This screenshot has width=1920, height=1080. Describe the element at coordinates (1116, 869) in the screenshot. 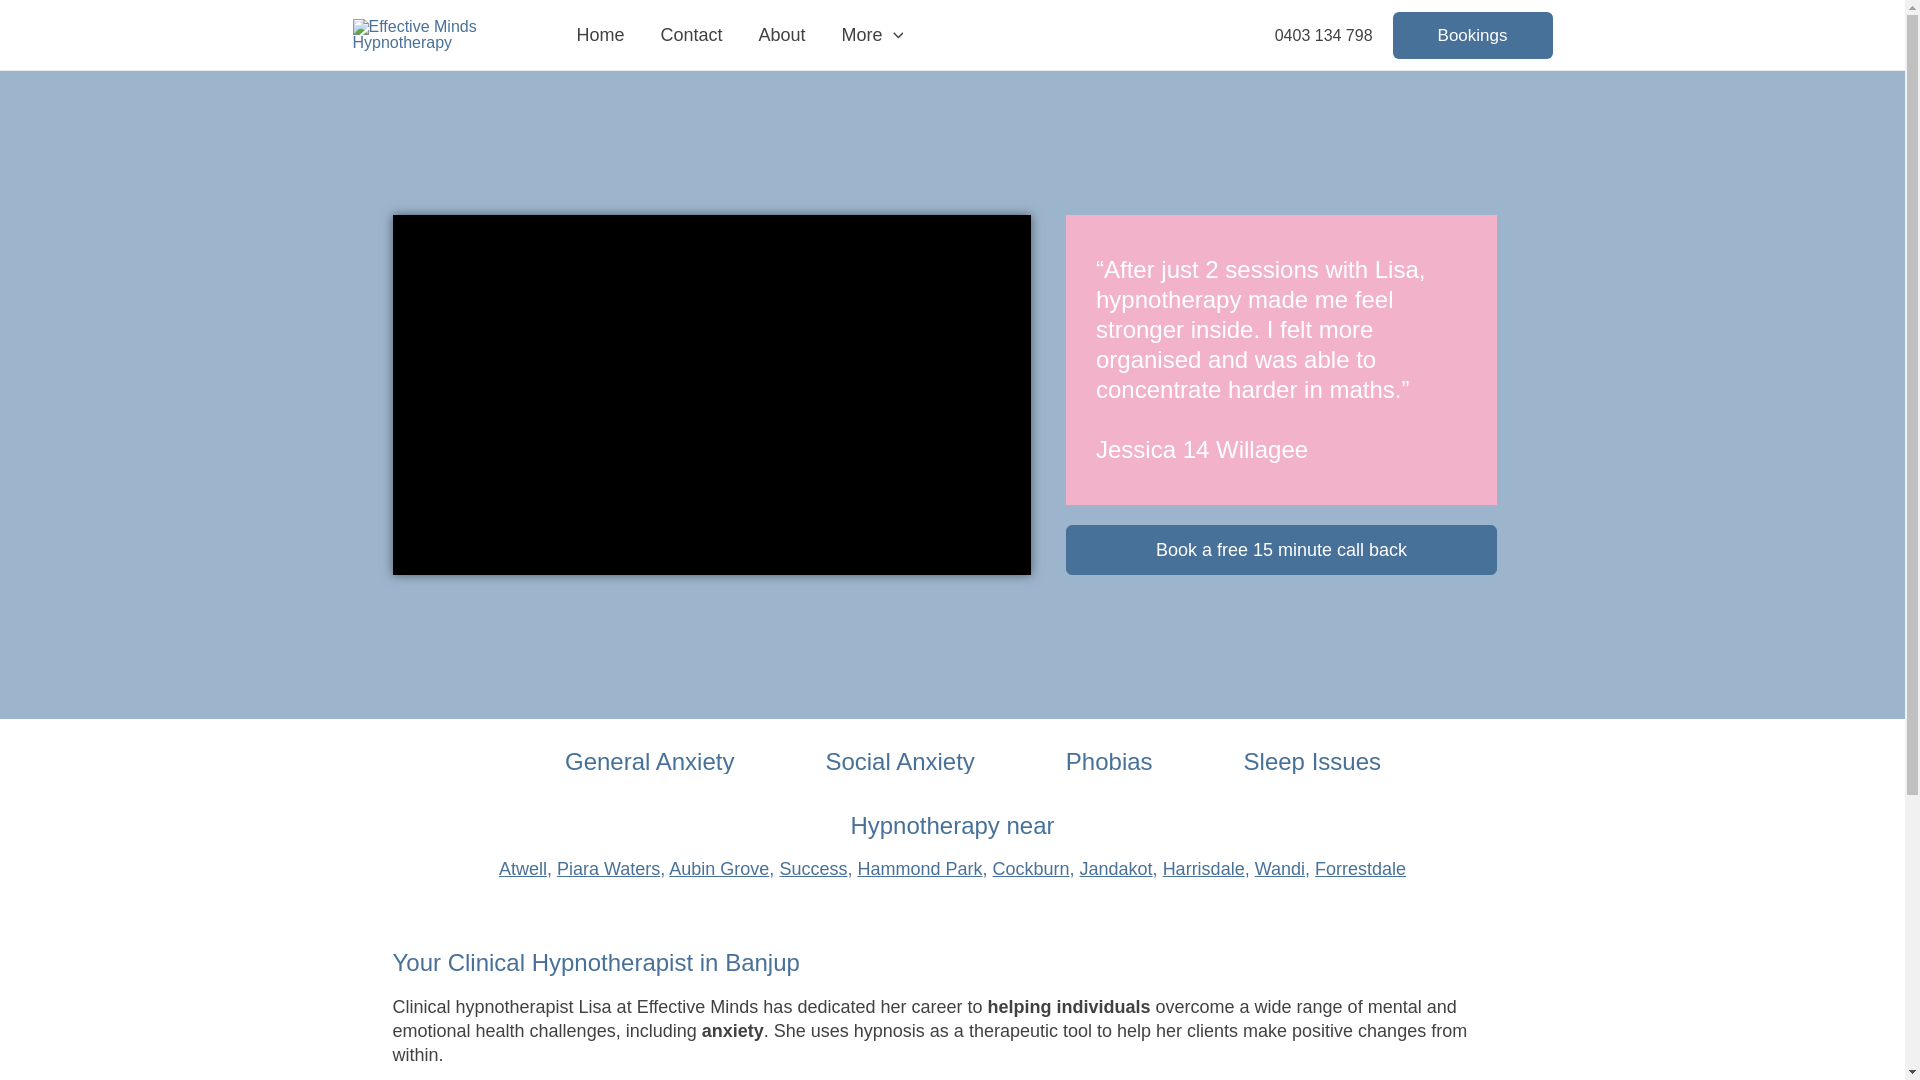

I see `Jandakot` at that location.